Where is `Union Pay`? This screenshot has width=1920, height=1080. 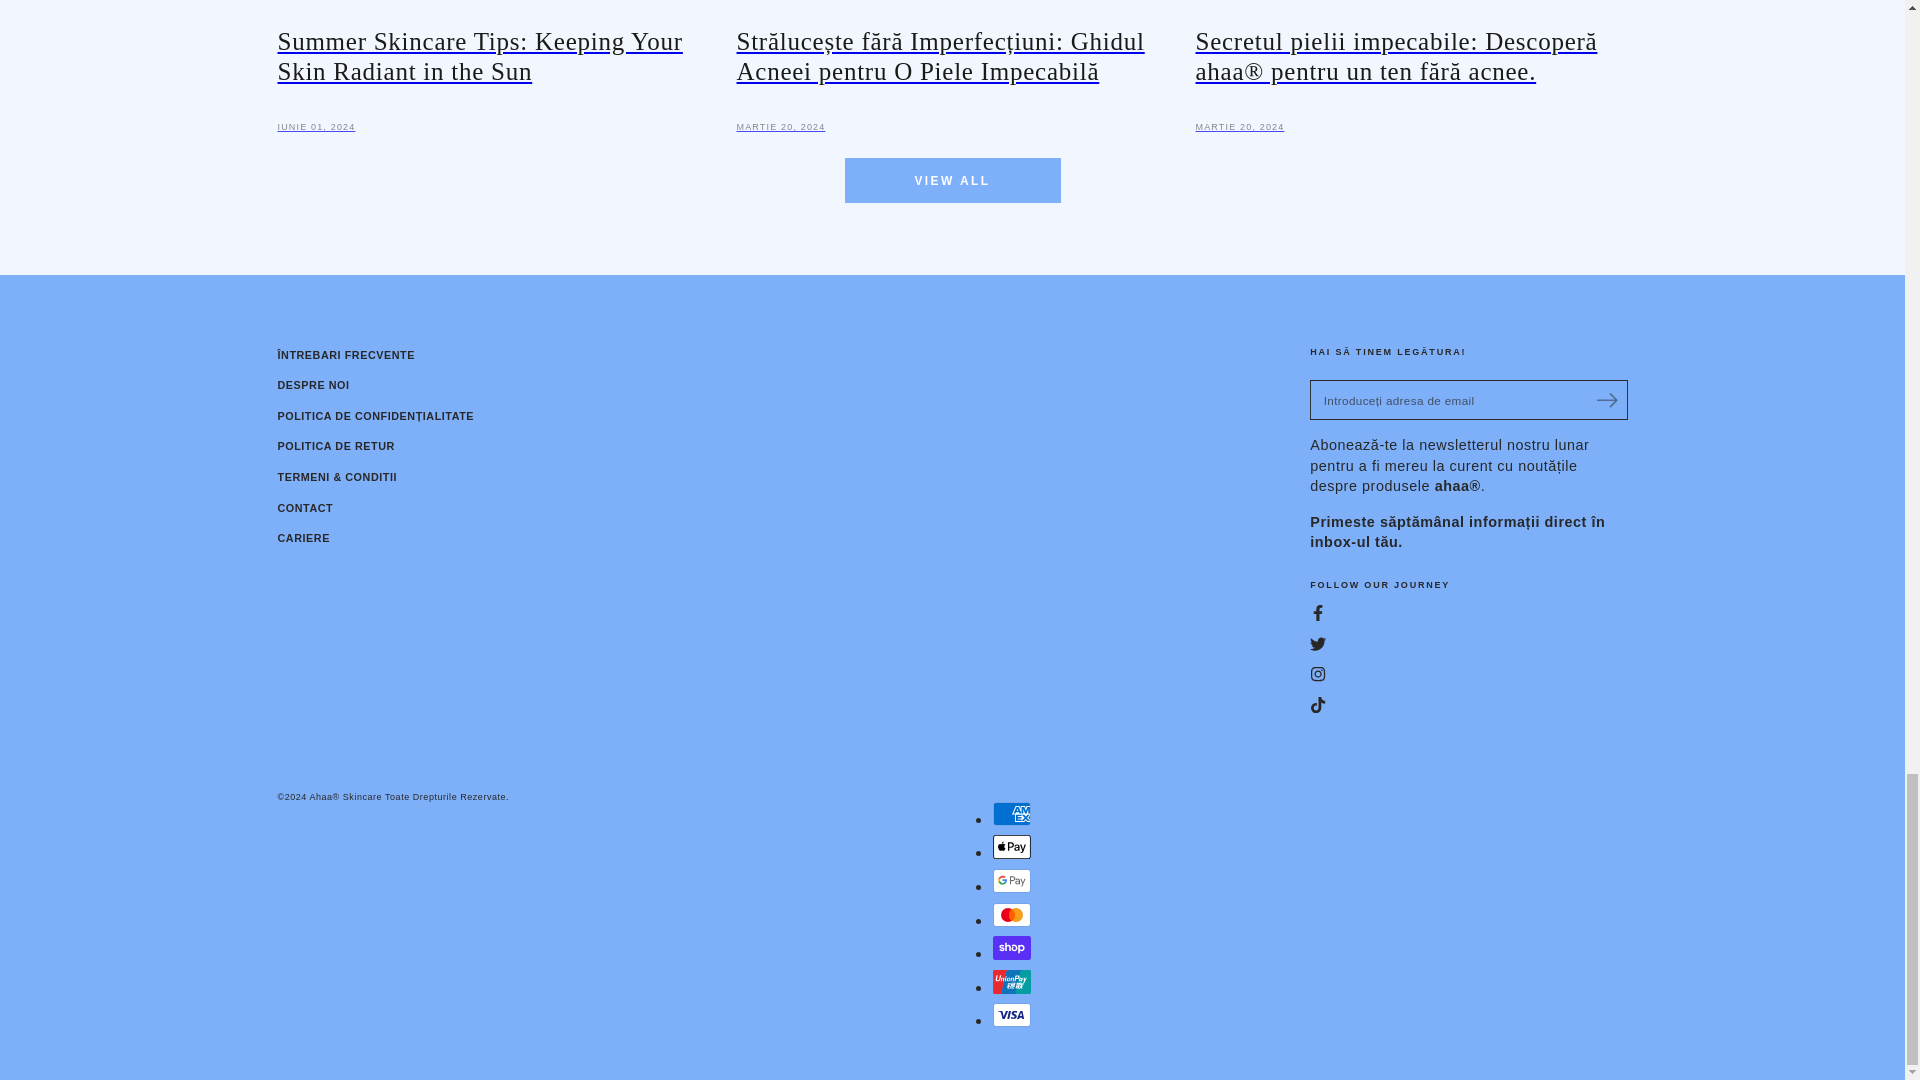 Union Pay is located at coordinates (1010, 981).